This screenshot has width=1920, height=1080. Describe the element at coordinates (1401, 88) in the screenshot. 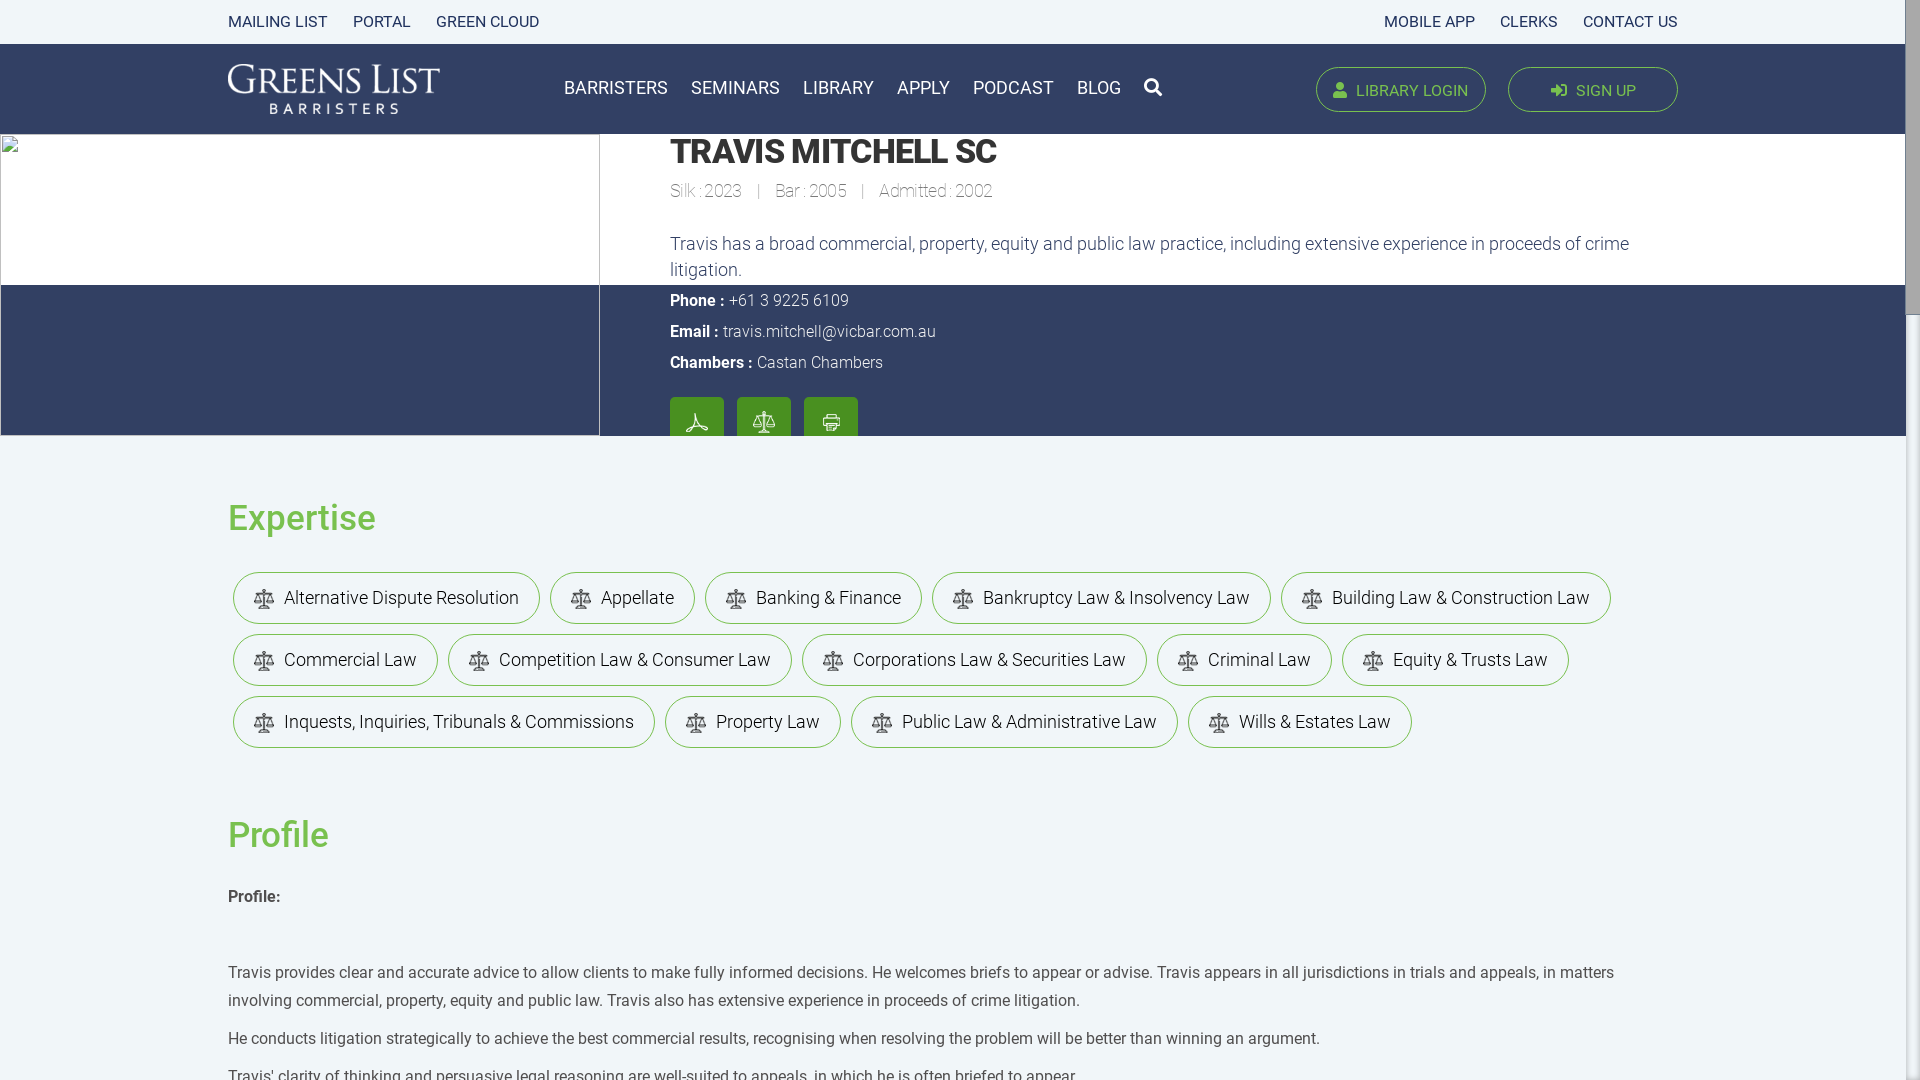

I see `LIBRARY LOGIN` at that location.